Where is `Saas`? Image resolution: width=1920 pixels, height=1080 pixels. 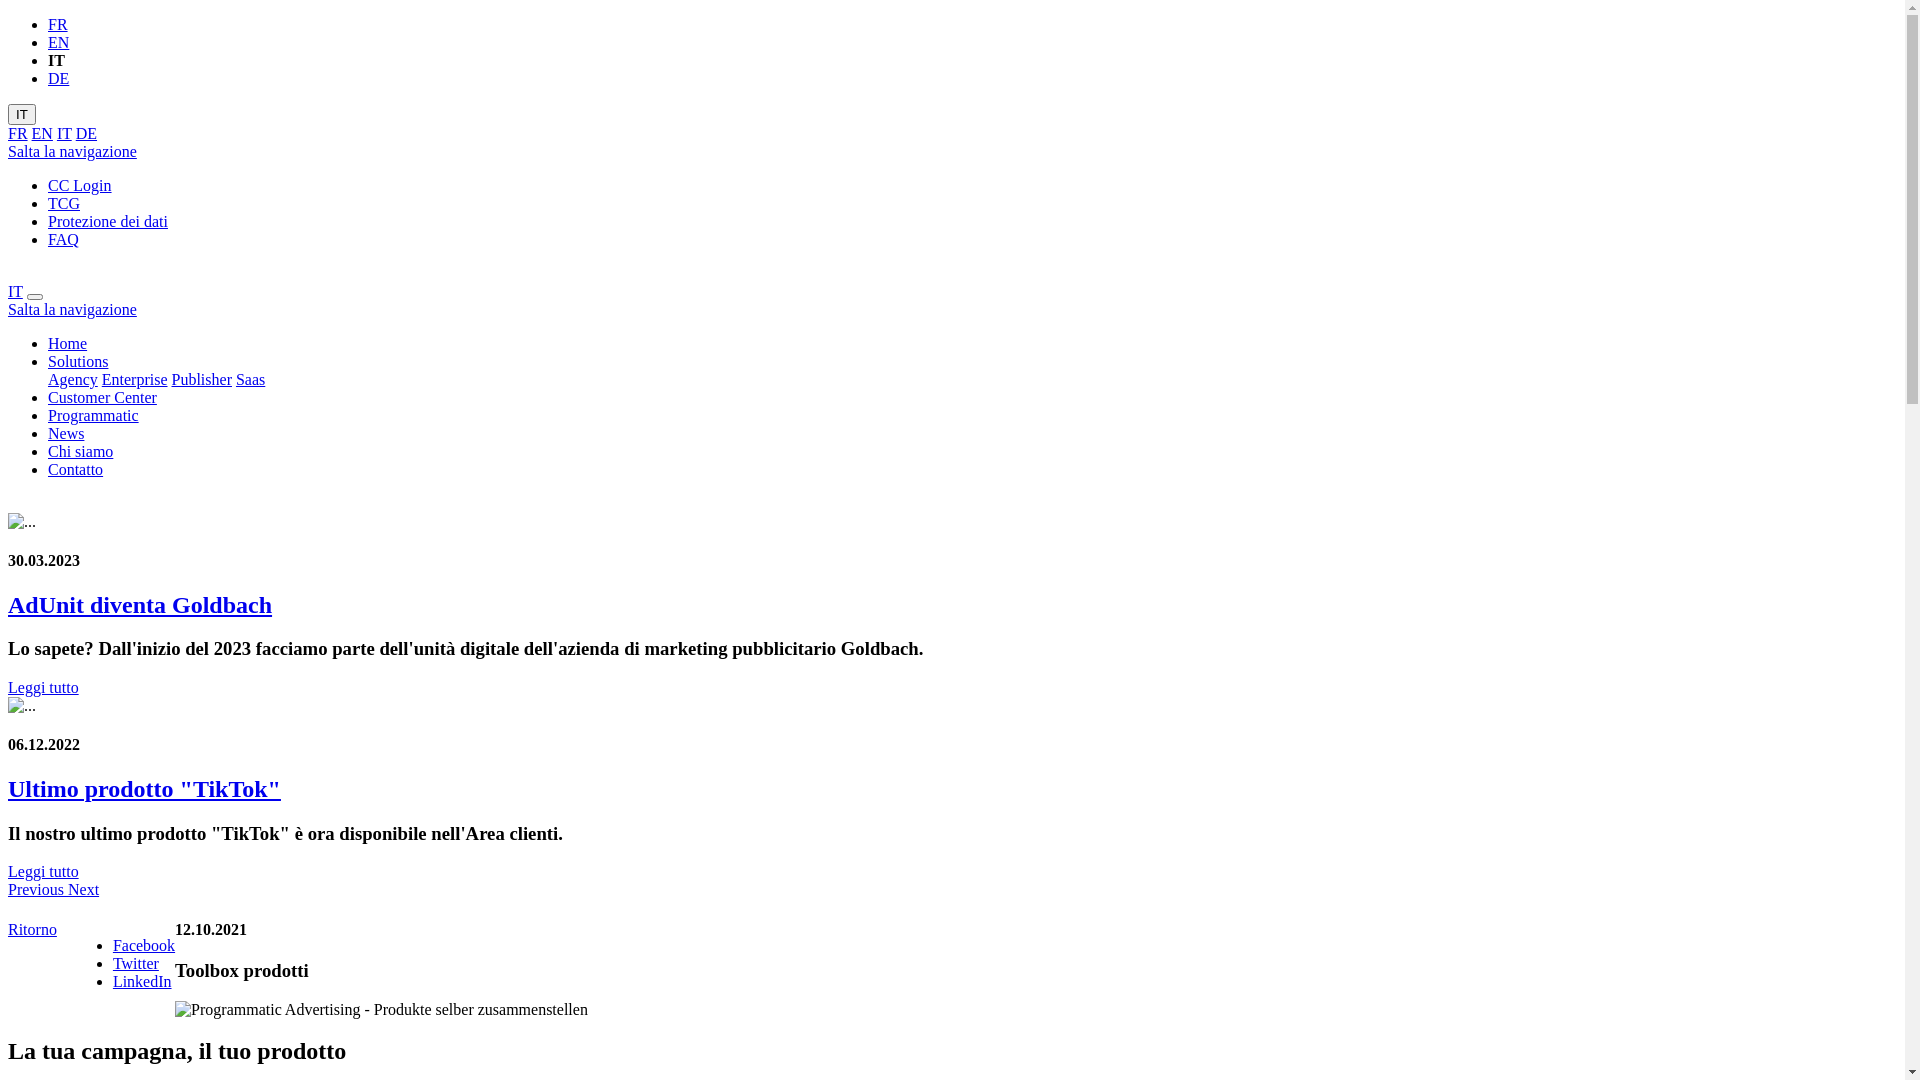 Saas is located at coordinates (250, 380).